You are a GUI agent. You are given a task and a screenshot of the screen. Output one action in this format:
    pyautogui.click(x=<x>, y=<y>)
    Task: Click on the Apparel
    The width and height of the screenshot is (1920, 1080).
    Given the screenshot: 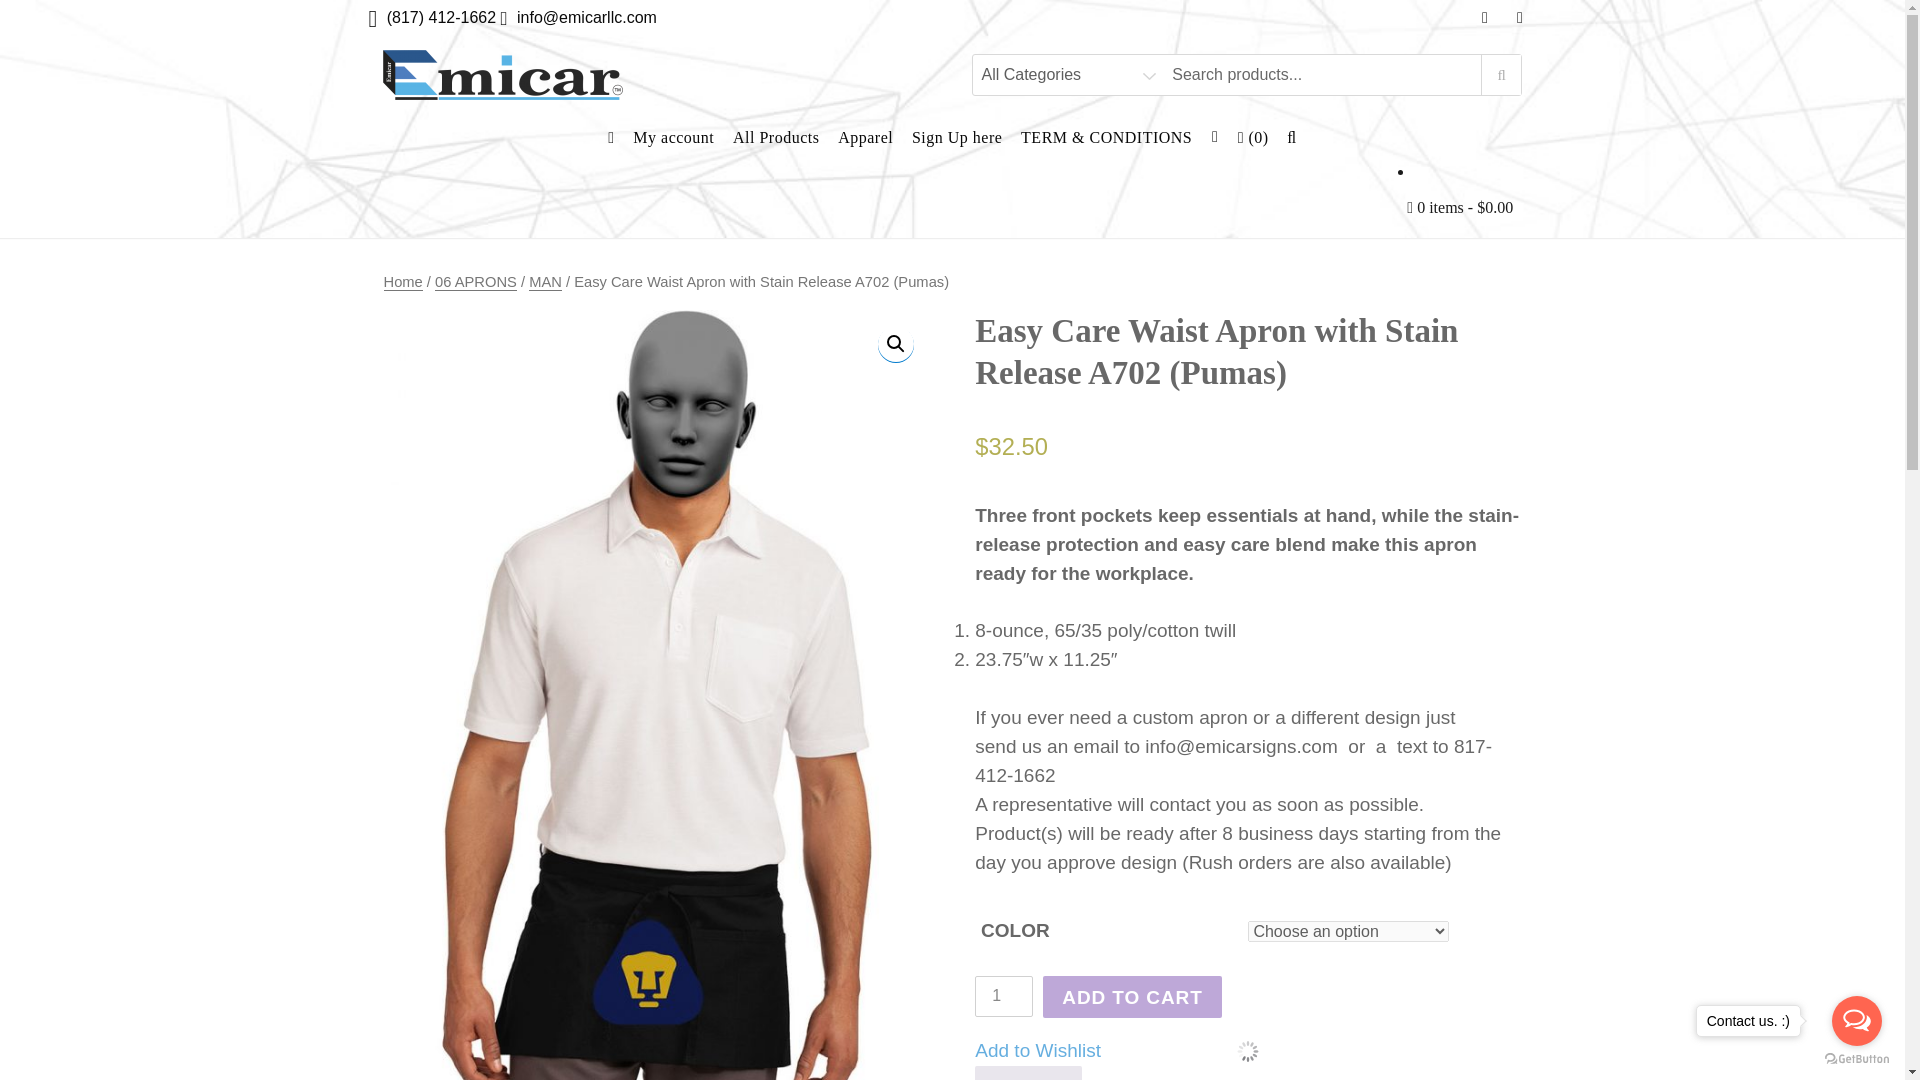 What is the action you would take?
    pyautogui.click(x=866, y=136)
    